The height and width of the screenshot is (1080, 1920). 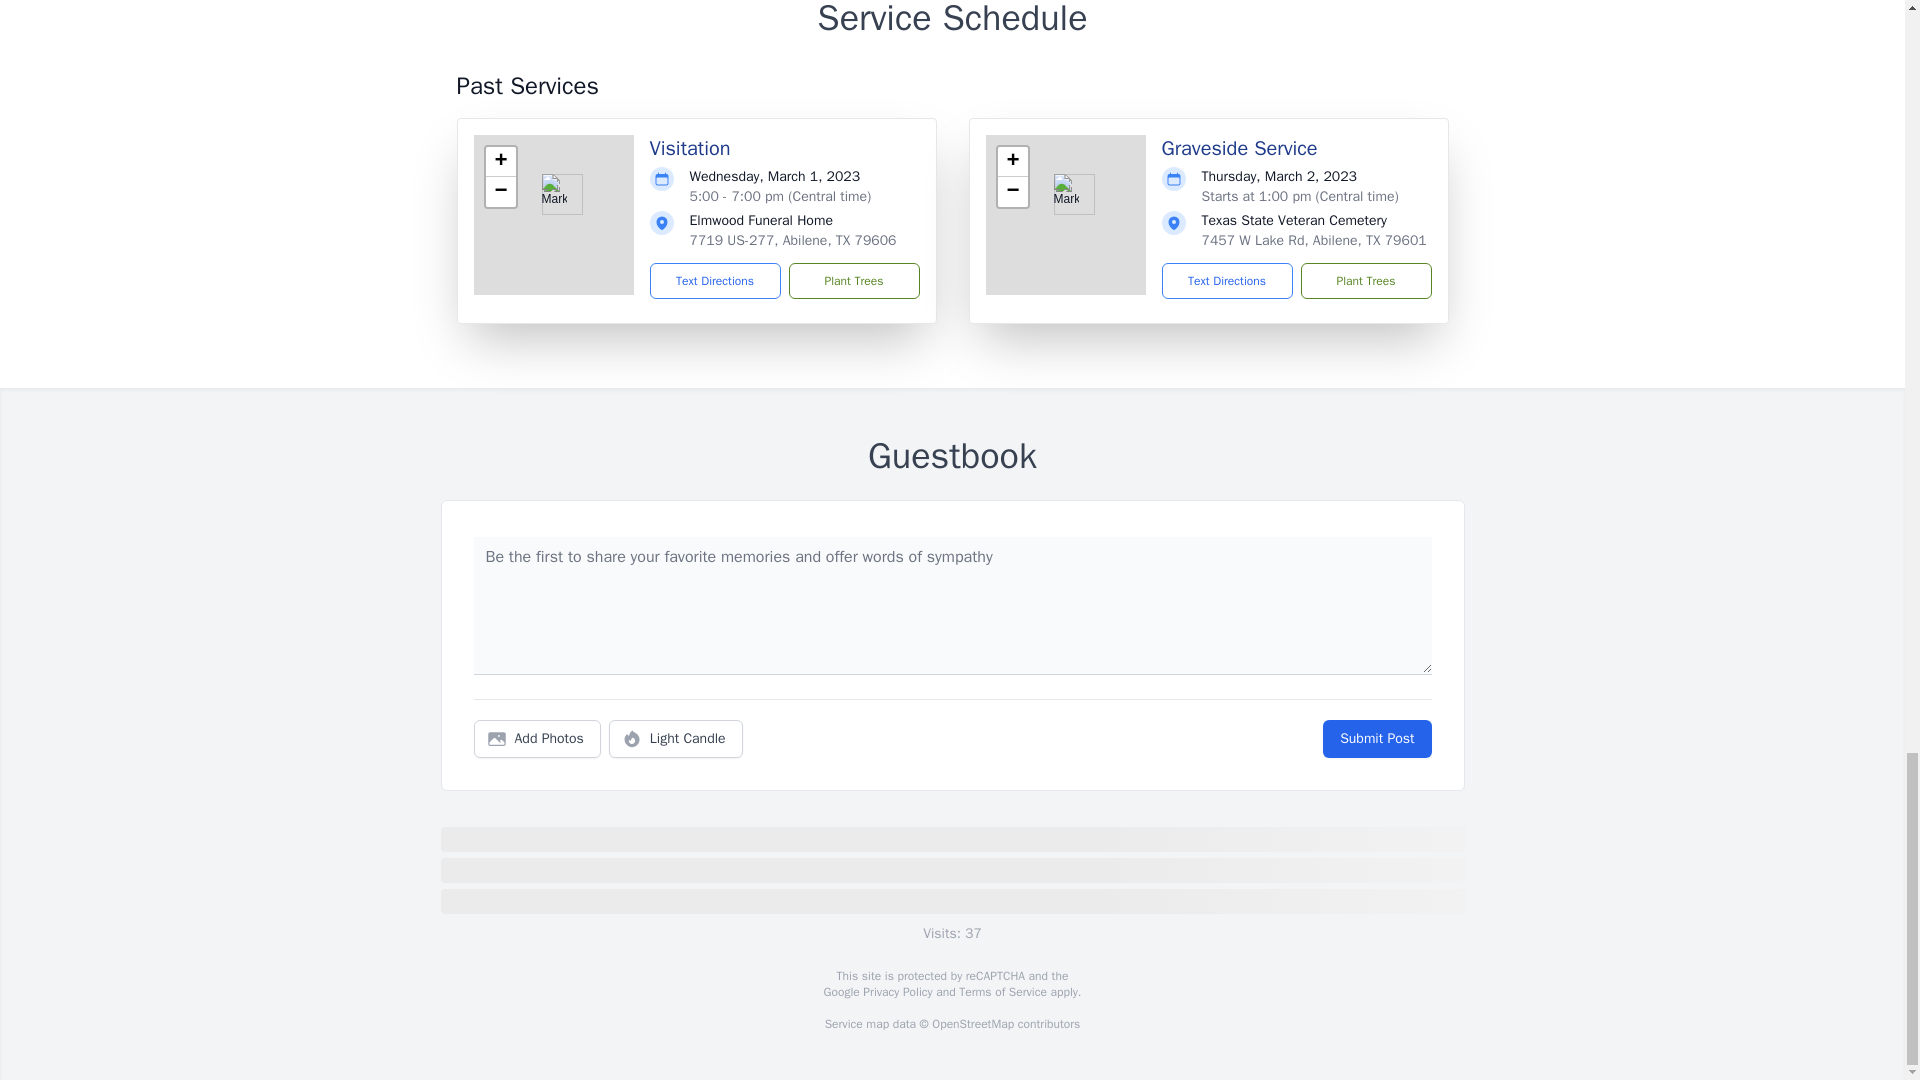 What do you see at coordinates (716, 281) in the screenshot?
I see `Text Directions` at bounding box center [716, 281].